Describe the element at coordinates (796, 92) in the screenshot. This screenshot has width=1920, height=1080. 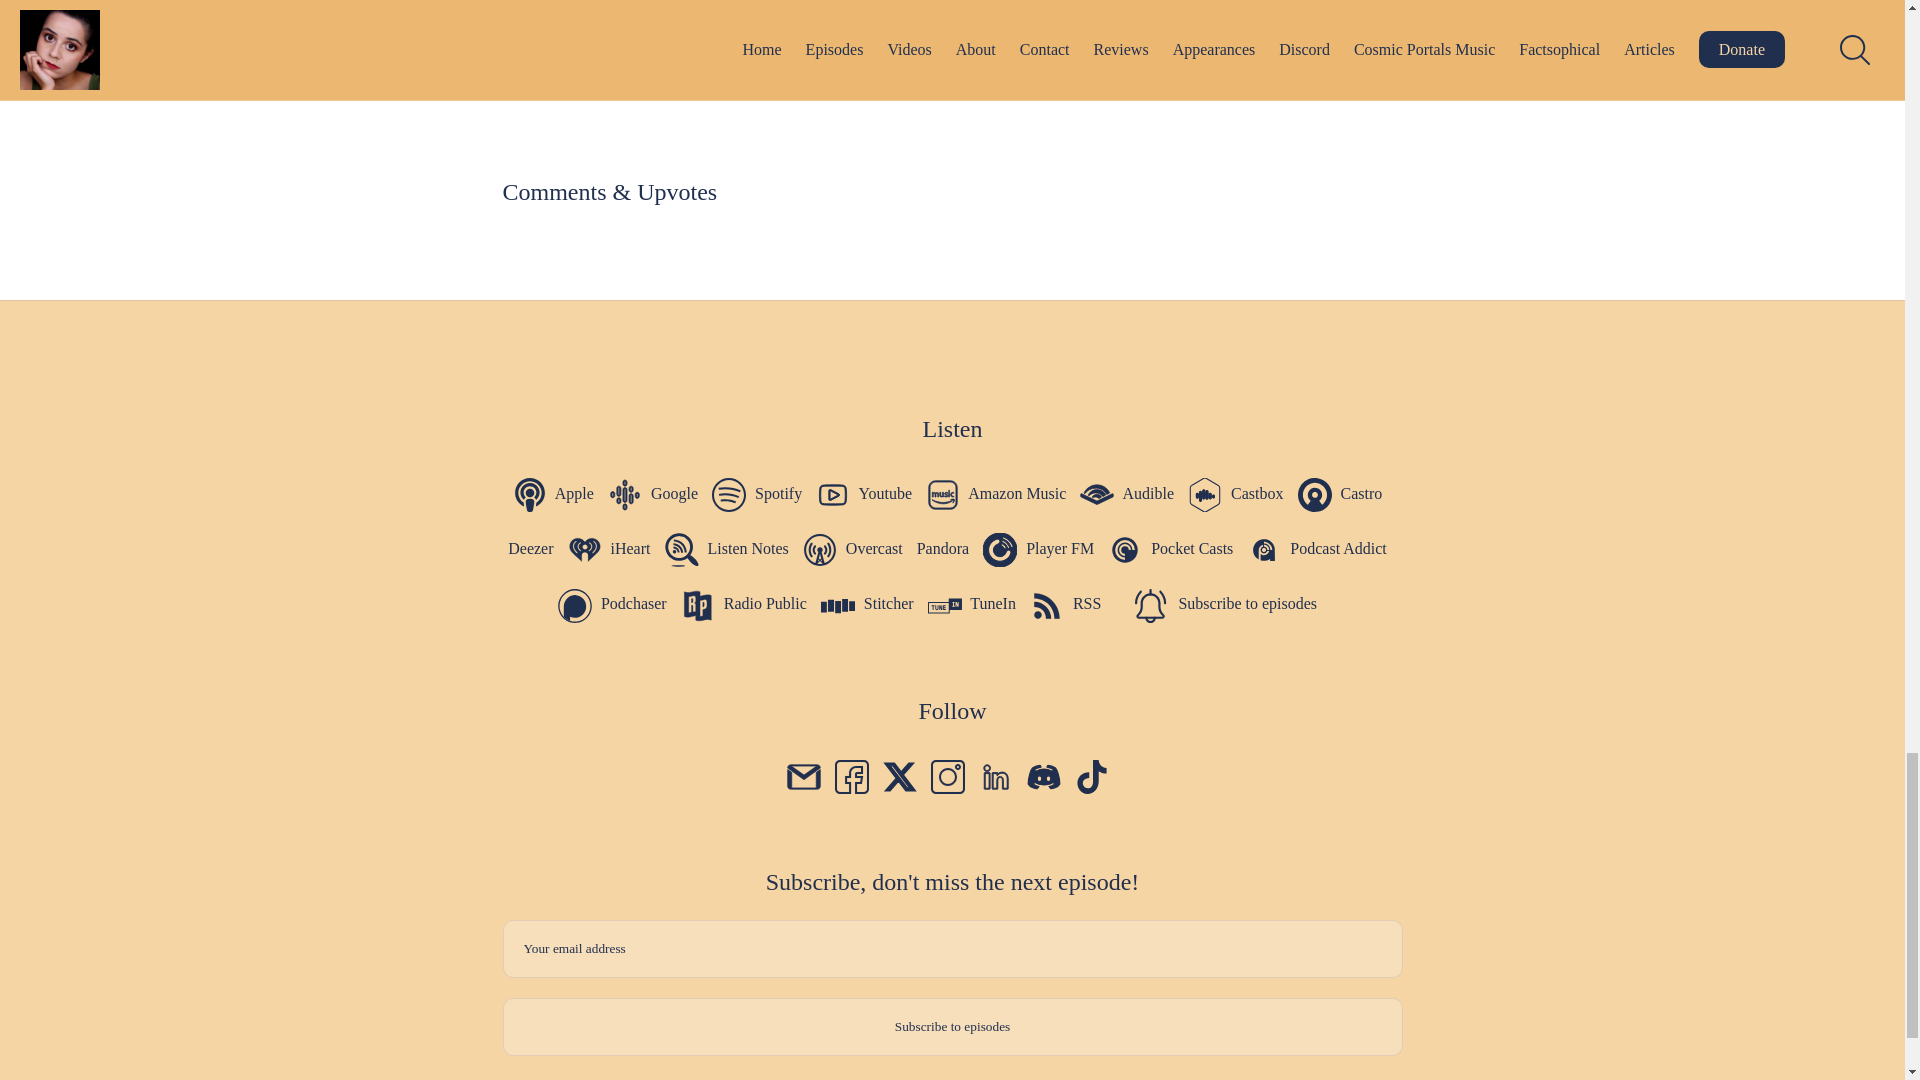
I see `click here` at that location.